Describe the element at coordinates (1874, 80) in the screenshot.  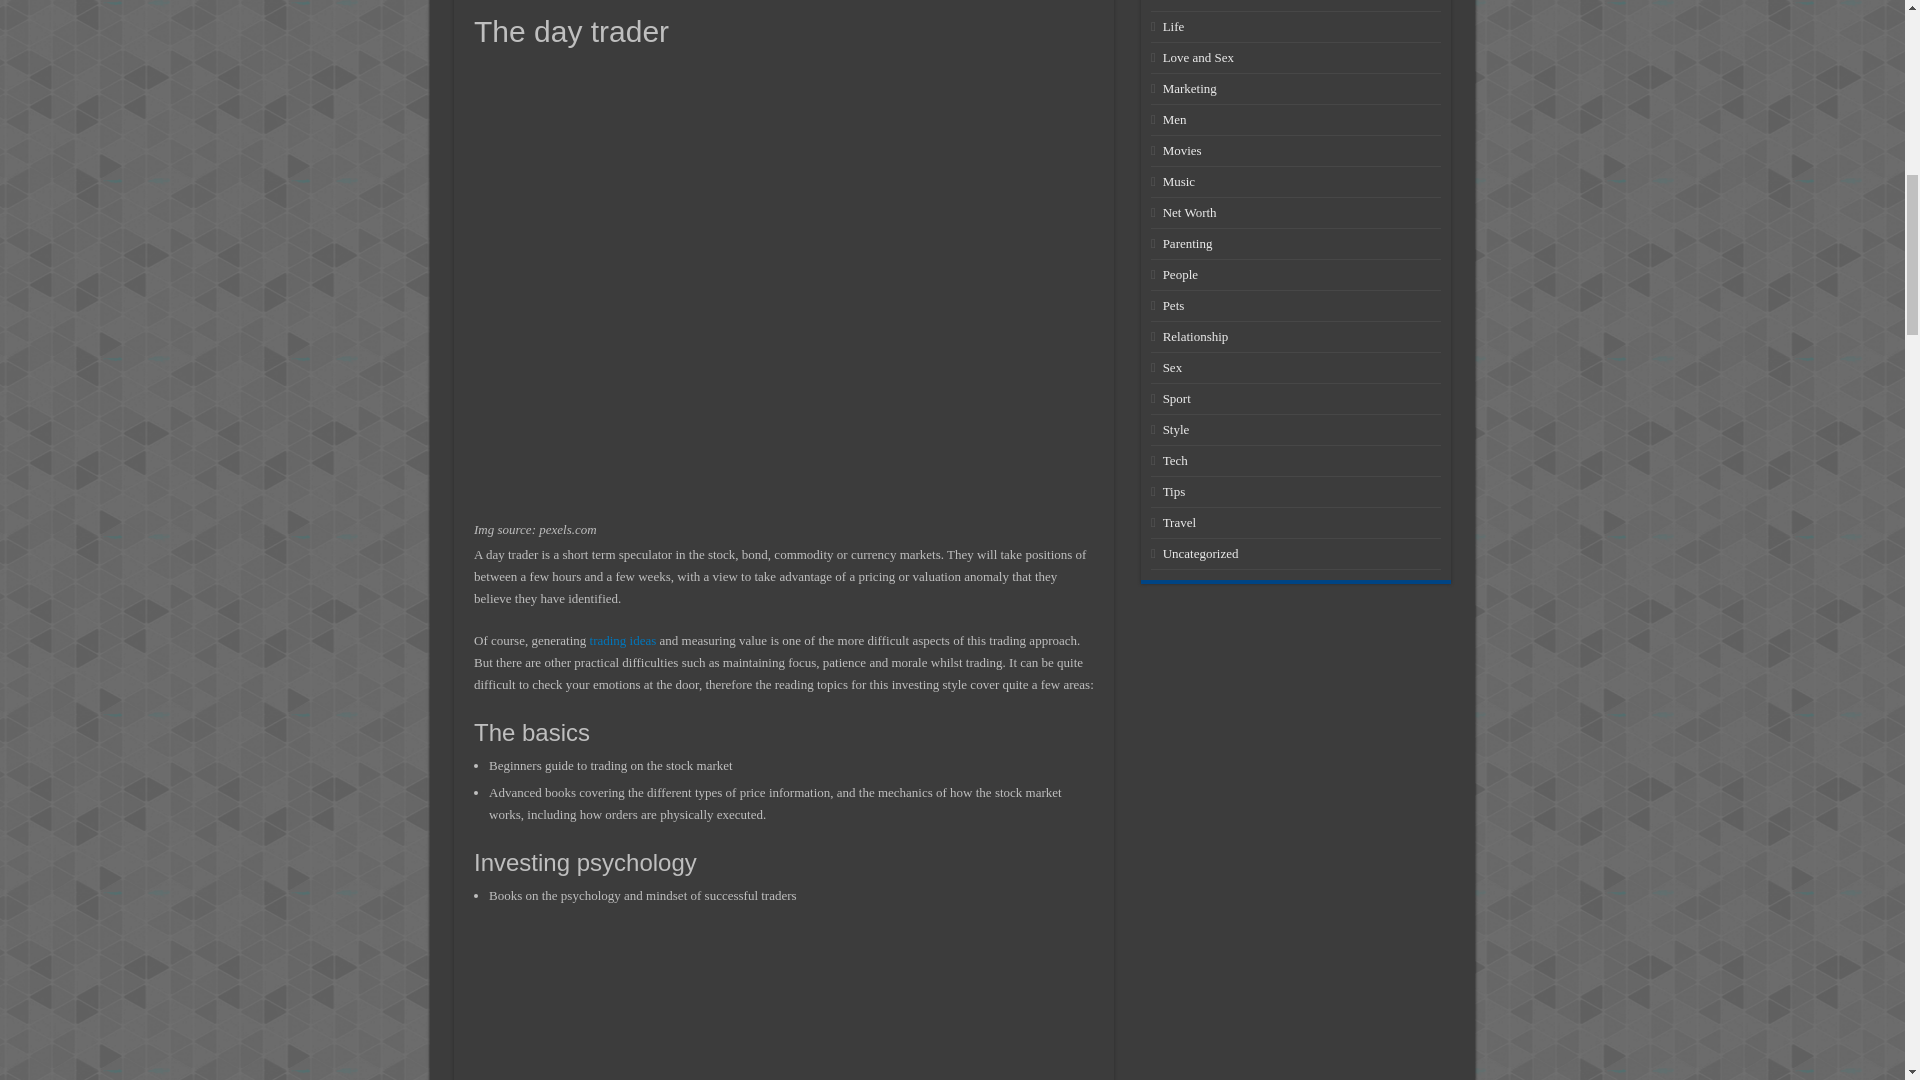
I see `Scroll To Top` at that location.